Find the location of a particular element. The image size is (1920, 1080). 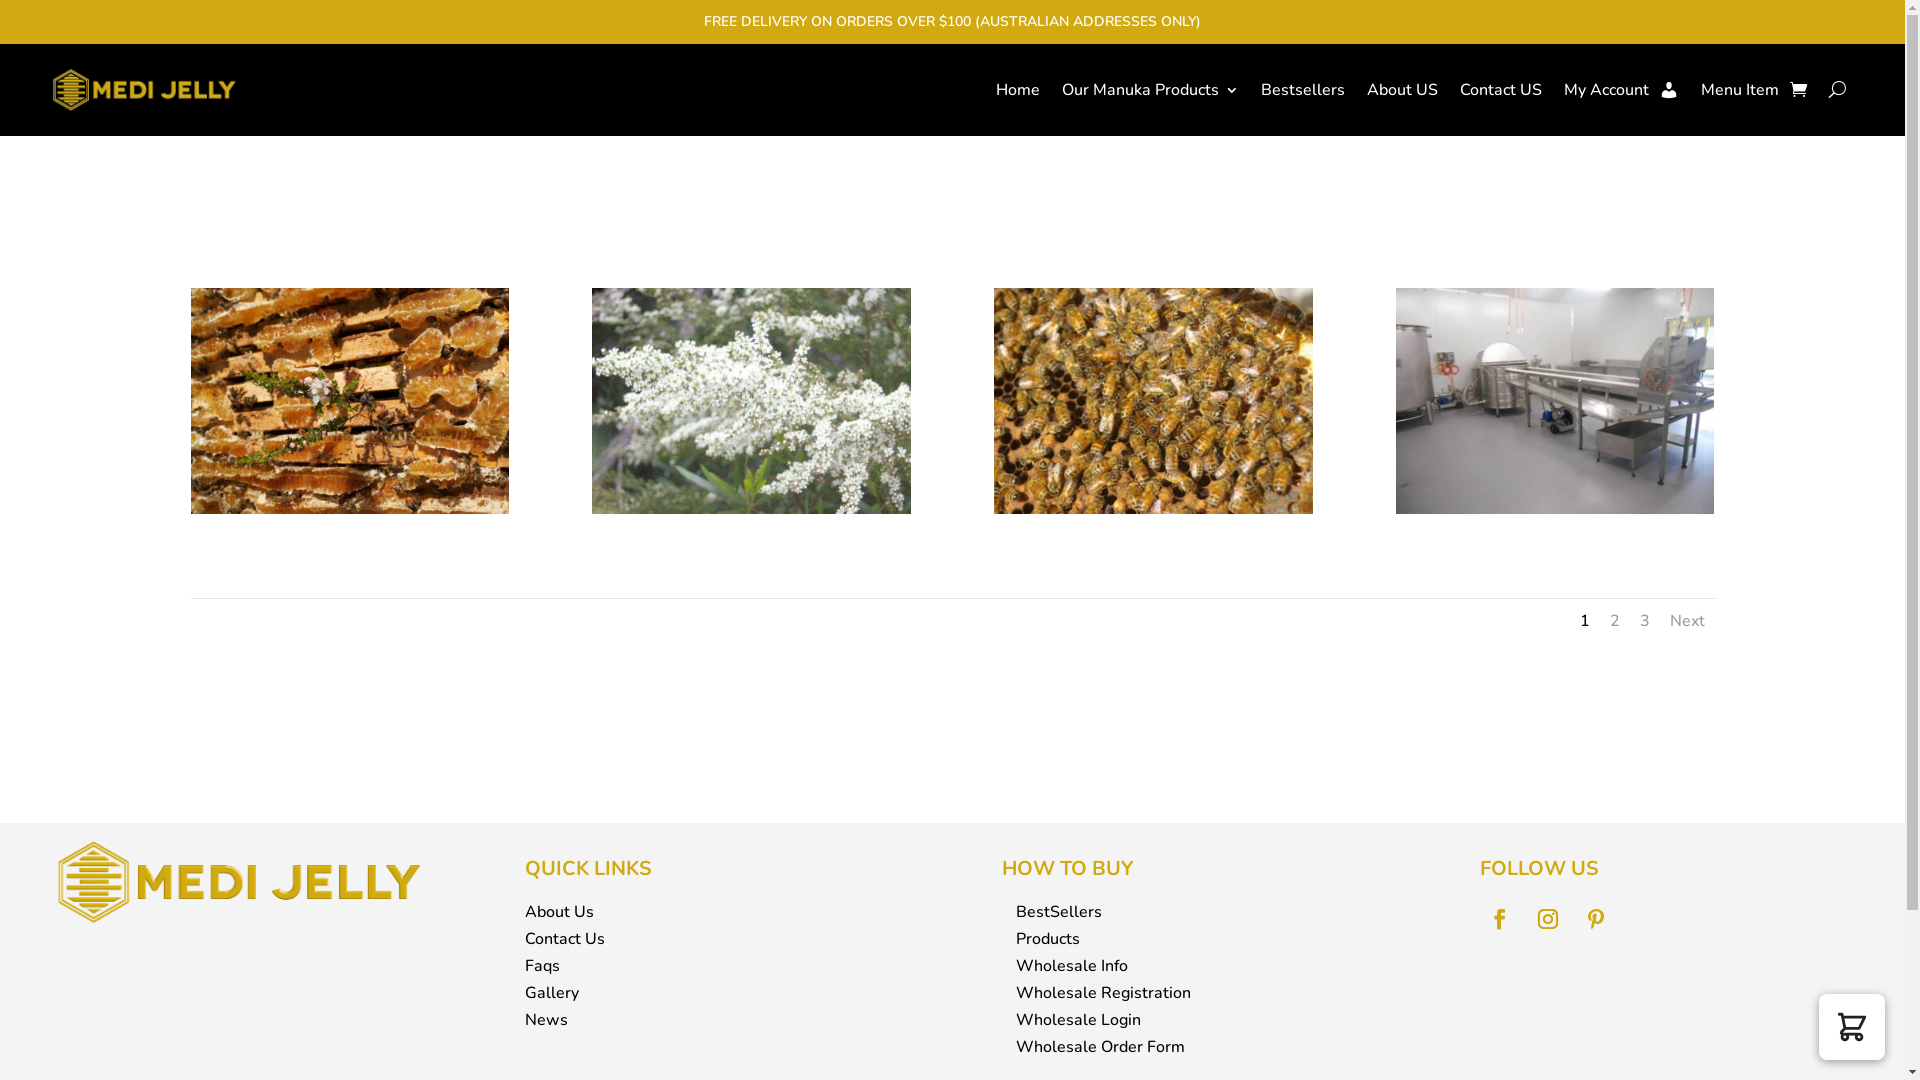

3 is located at coordinates (1645, 621).